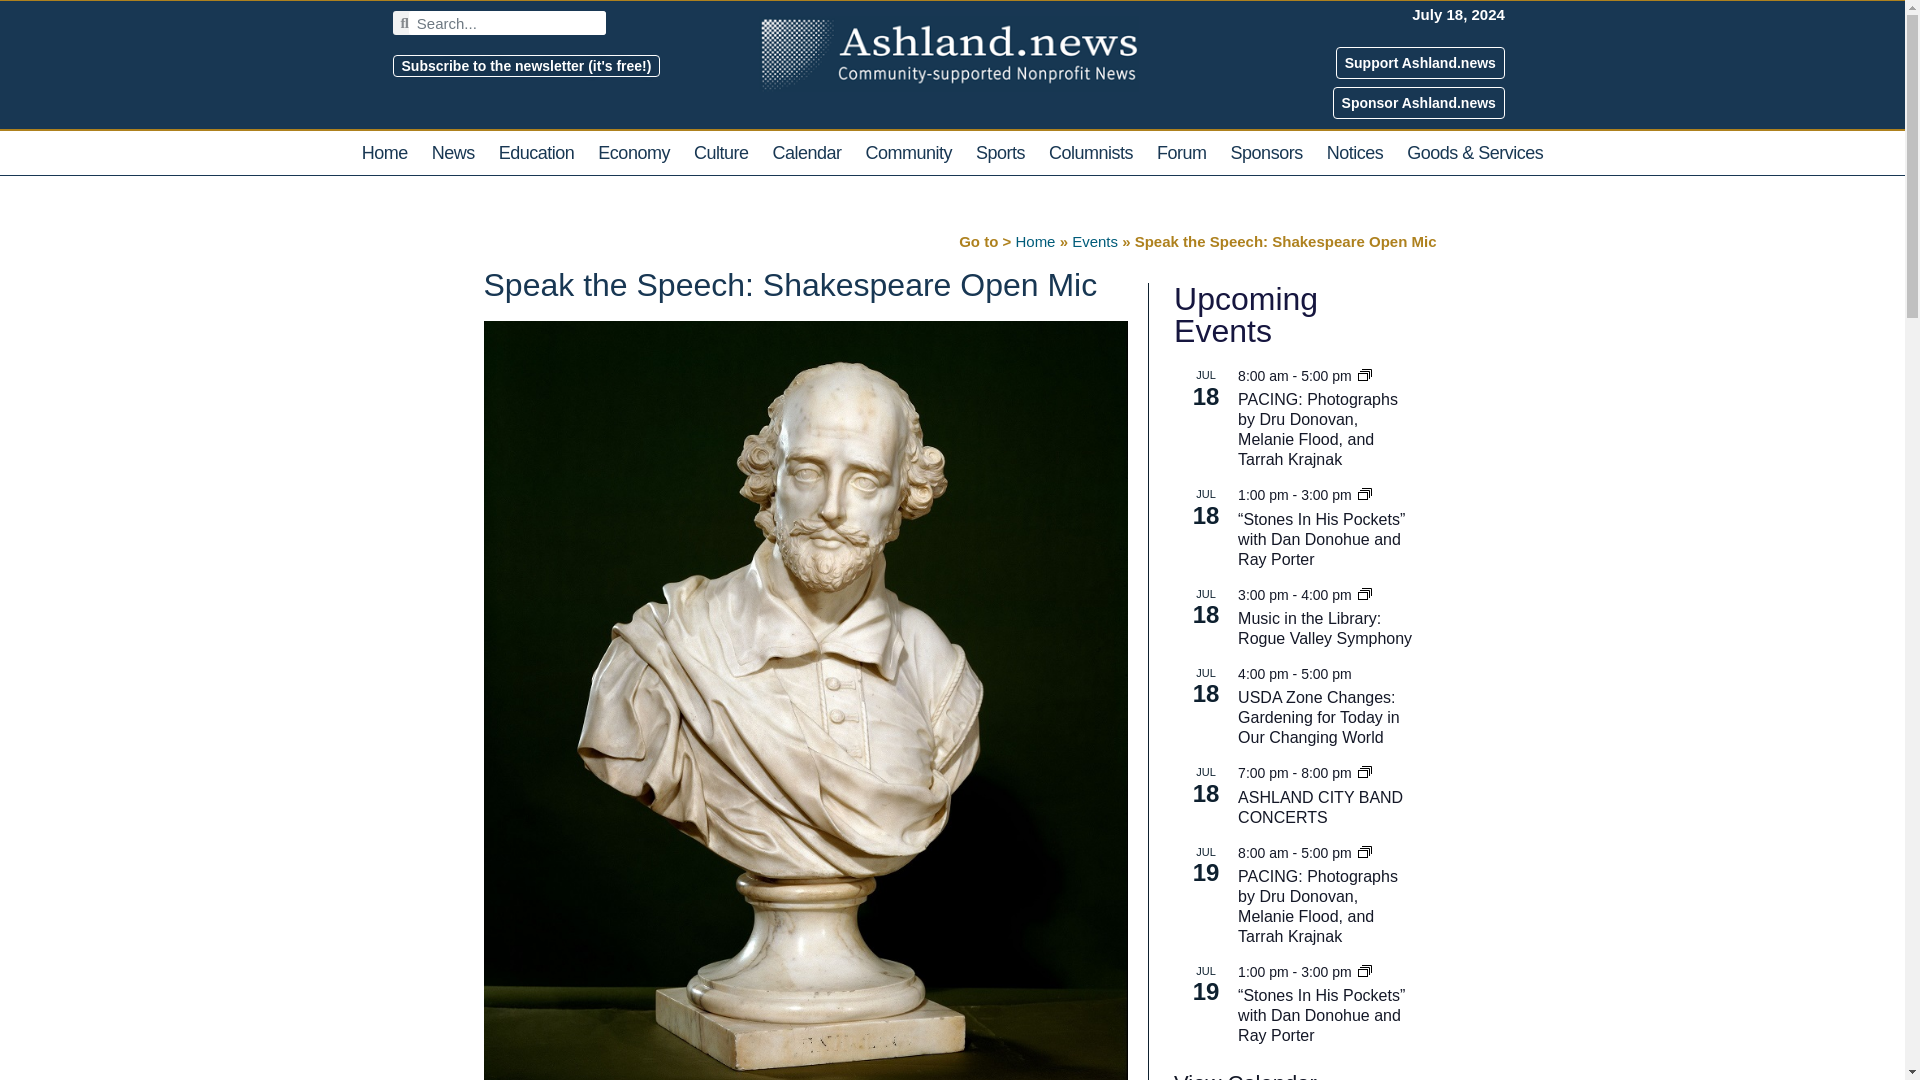 Image resolution: width=1920 pixels, height=1080 pixels. What do you see at coordinates (454, 151) in the screenshot?
I see `News` at bounding box center [454, 151].